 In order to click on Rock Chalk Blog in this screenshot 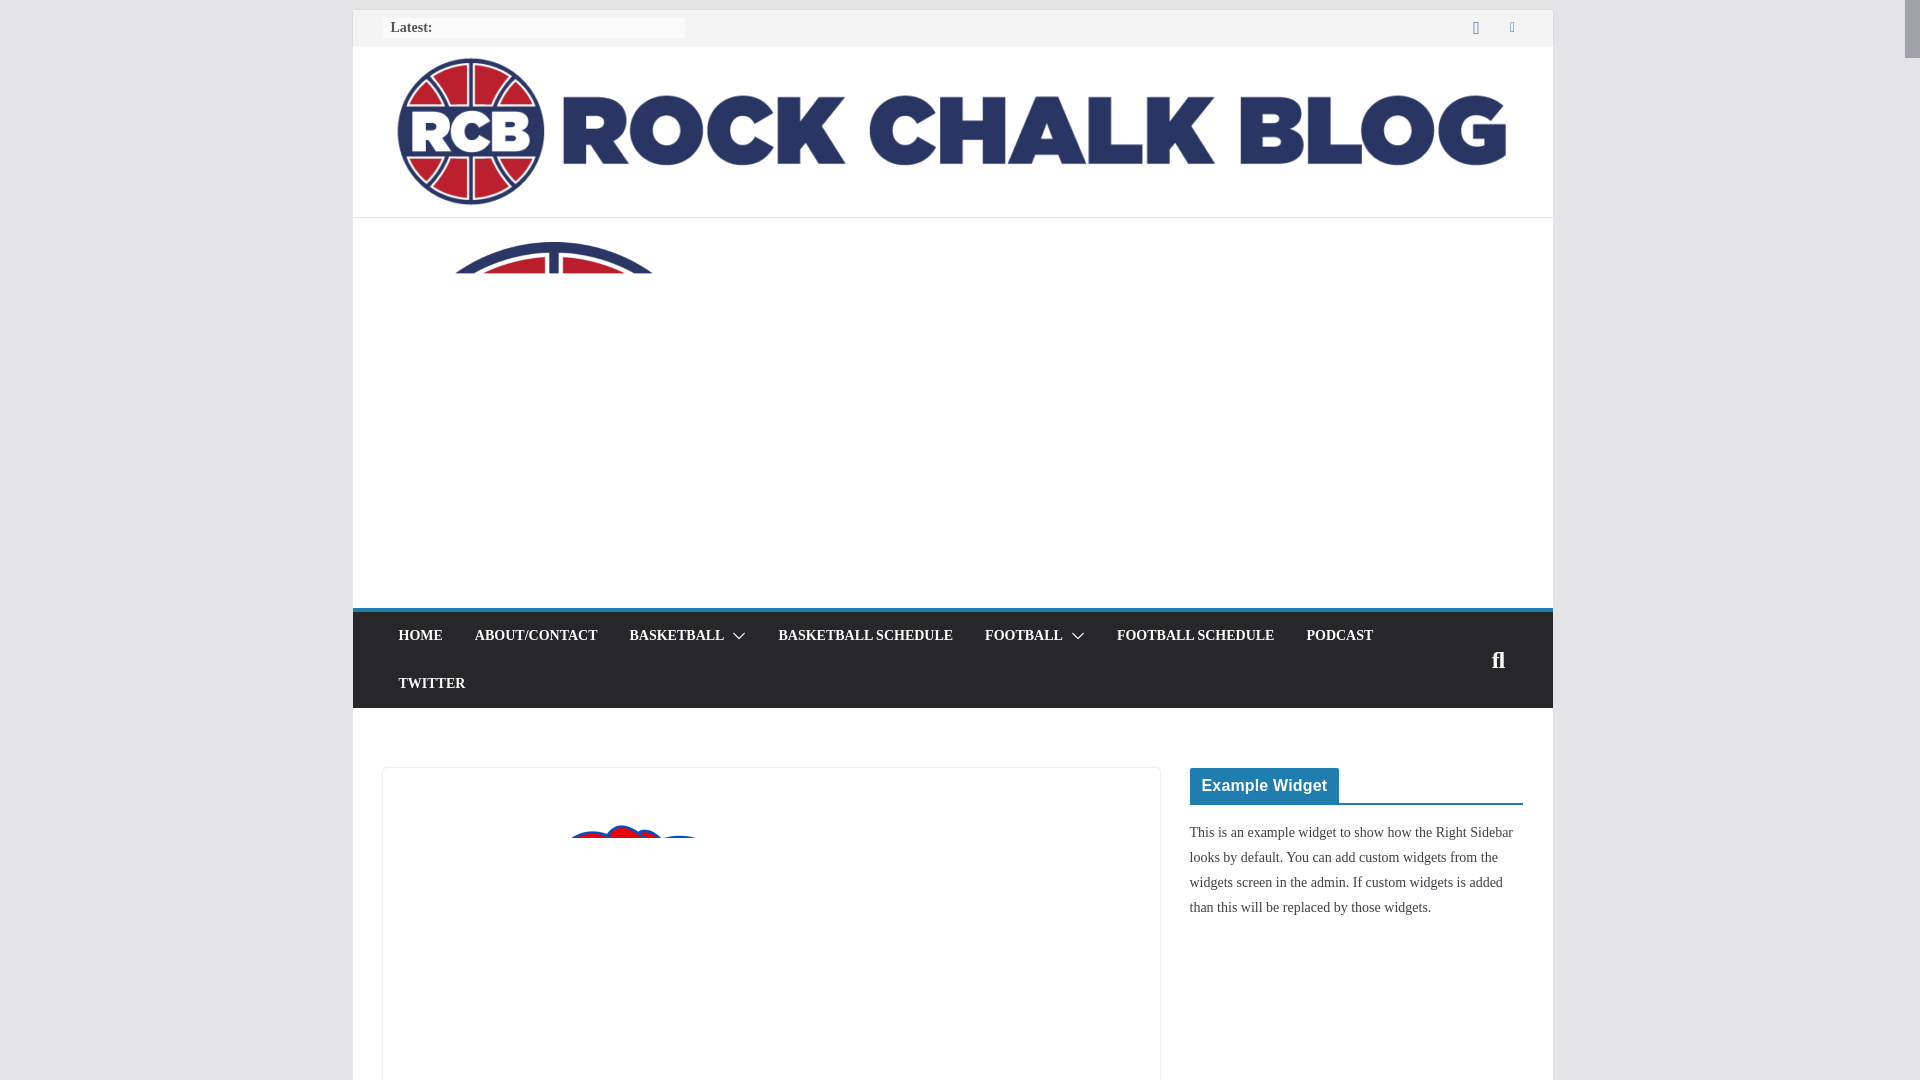, I will do `click(951, 59)`.